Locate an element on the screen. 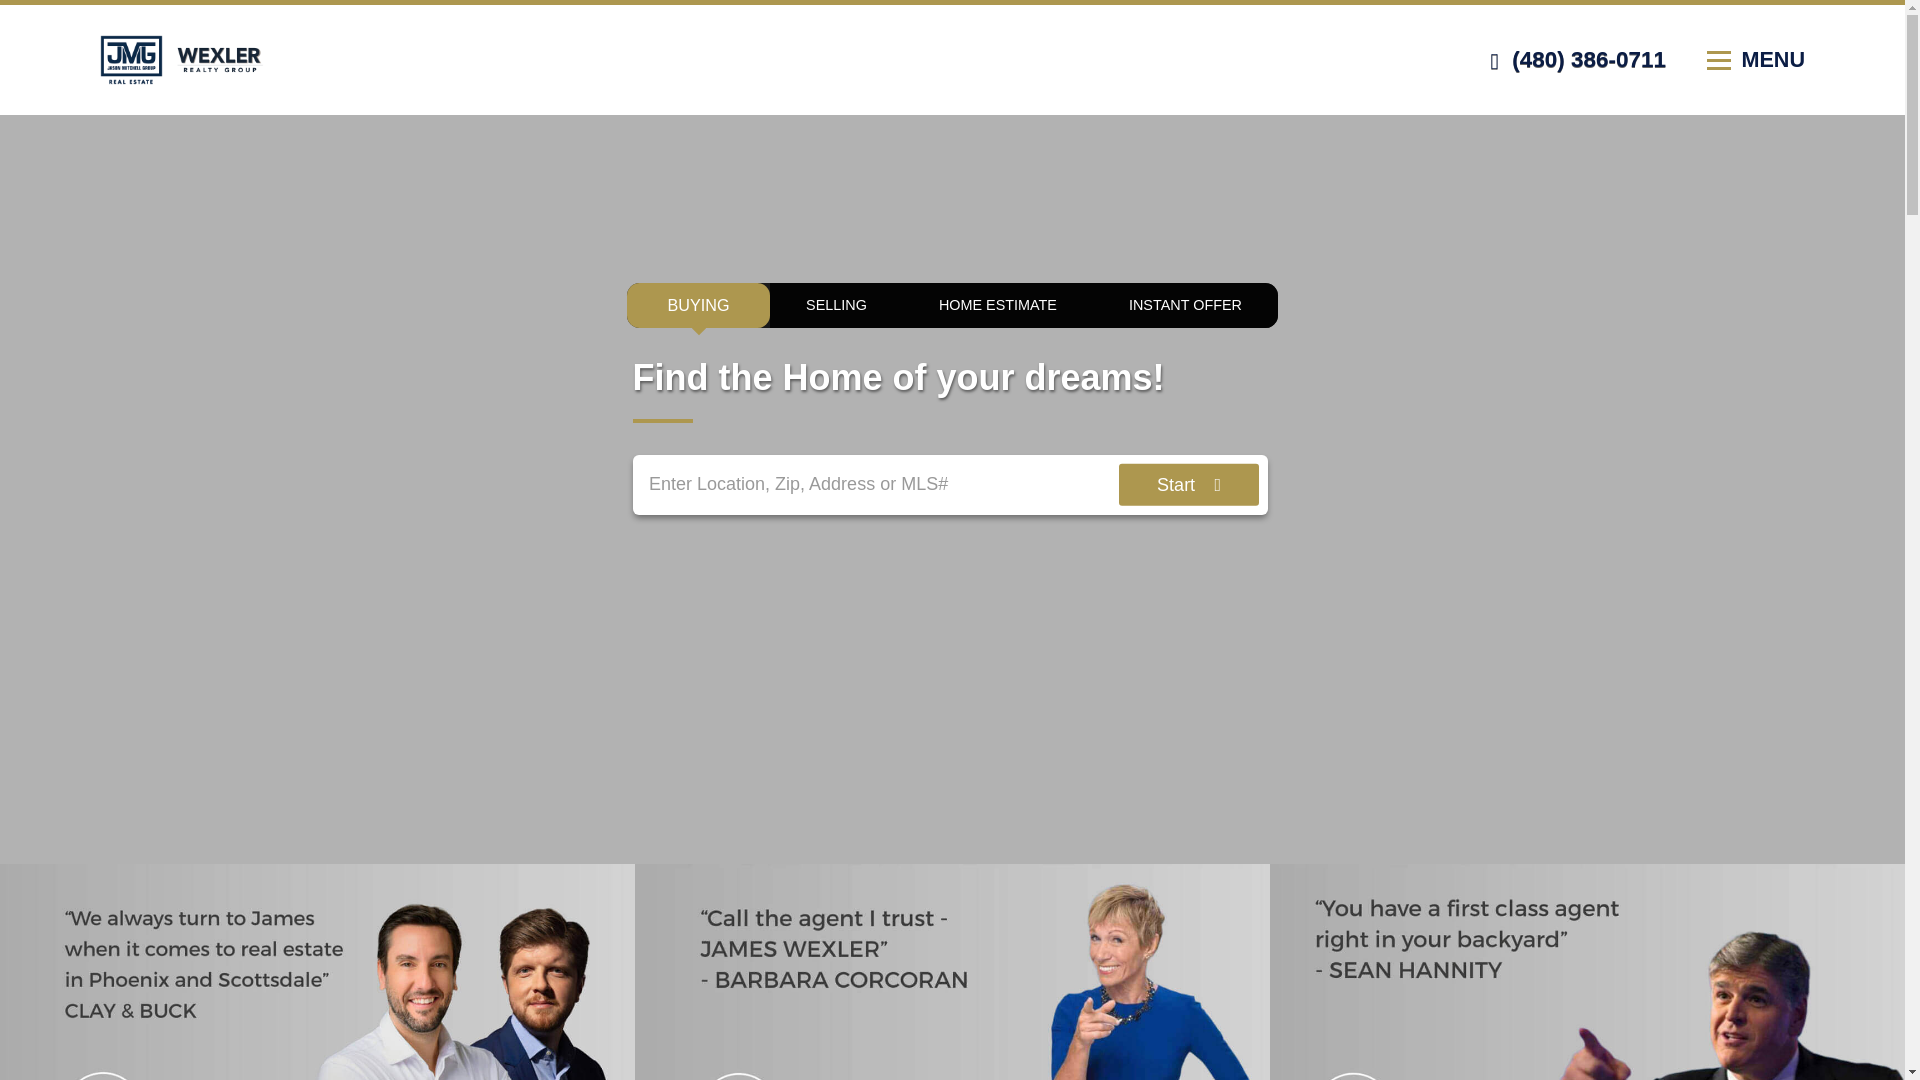  SELLING is located at coordinates (836, 305).